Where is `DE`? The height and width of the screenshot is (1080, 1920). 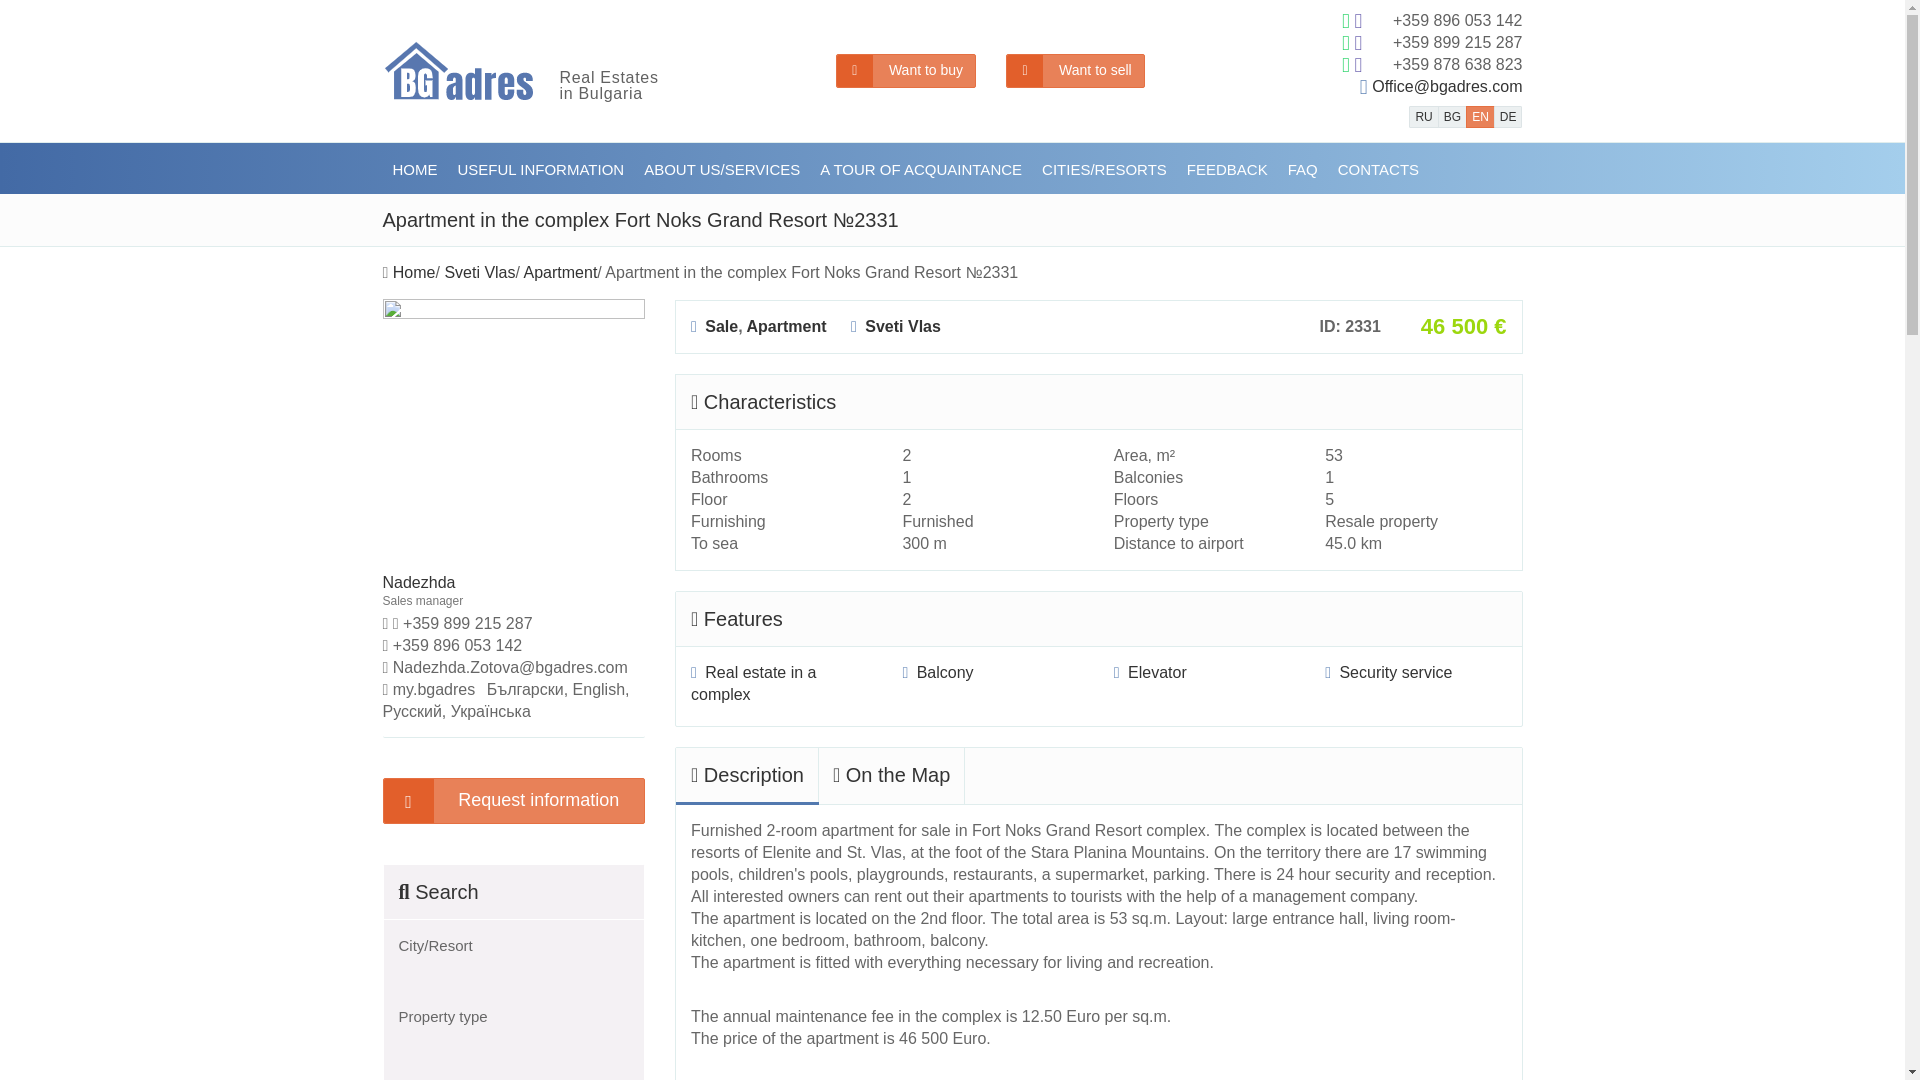 DE is located at coordinates (1508, 116).